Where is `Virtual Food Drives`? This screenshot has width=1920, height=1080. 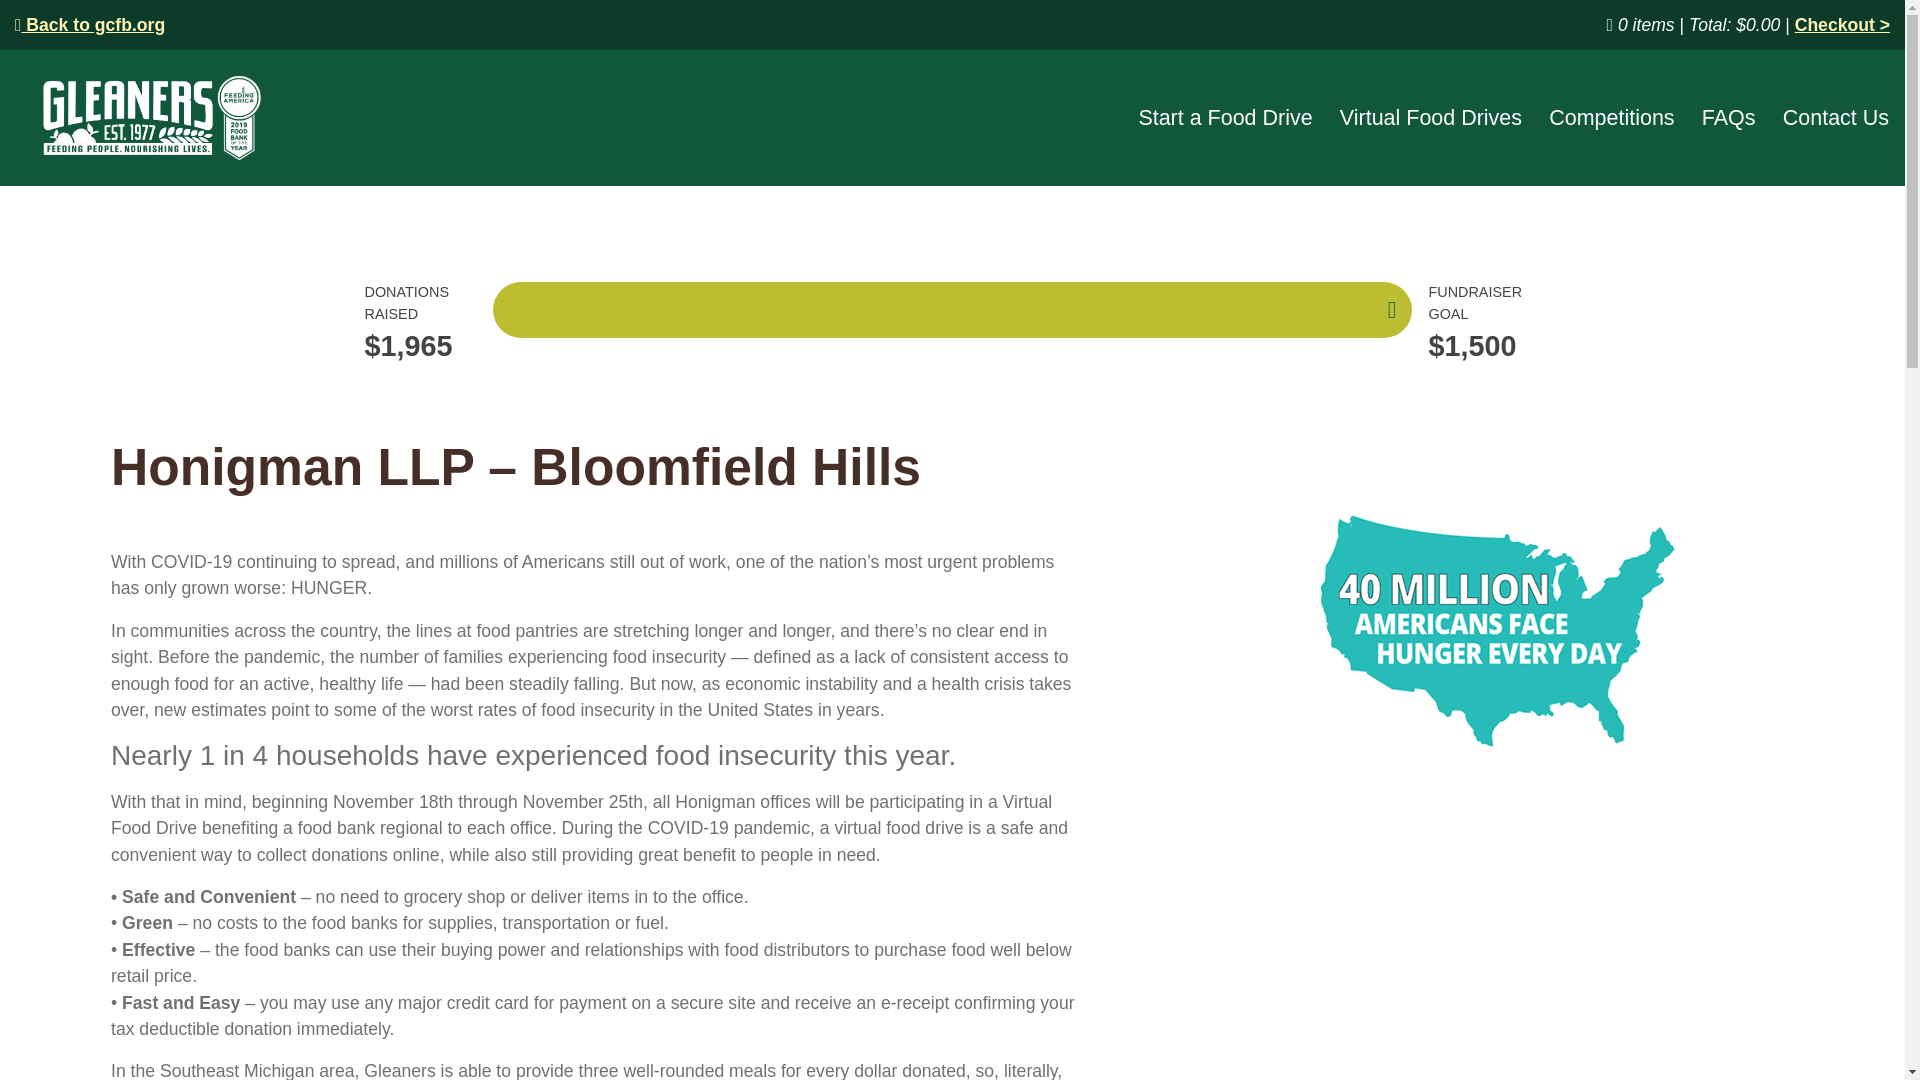 Virtual Food Drives is located at coordinates (1431, 117).